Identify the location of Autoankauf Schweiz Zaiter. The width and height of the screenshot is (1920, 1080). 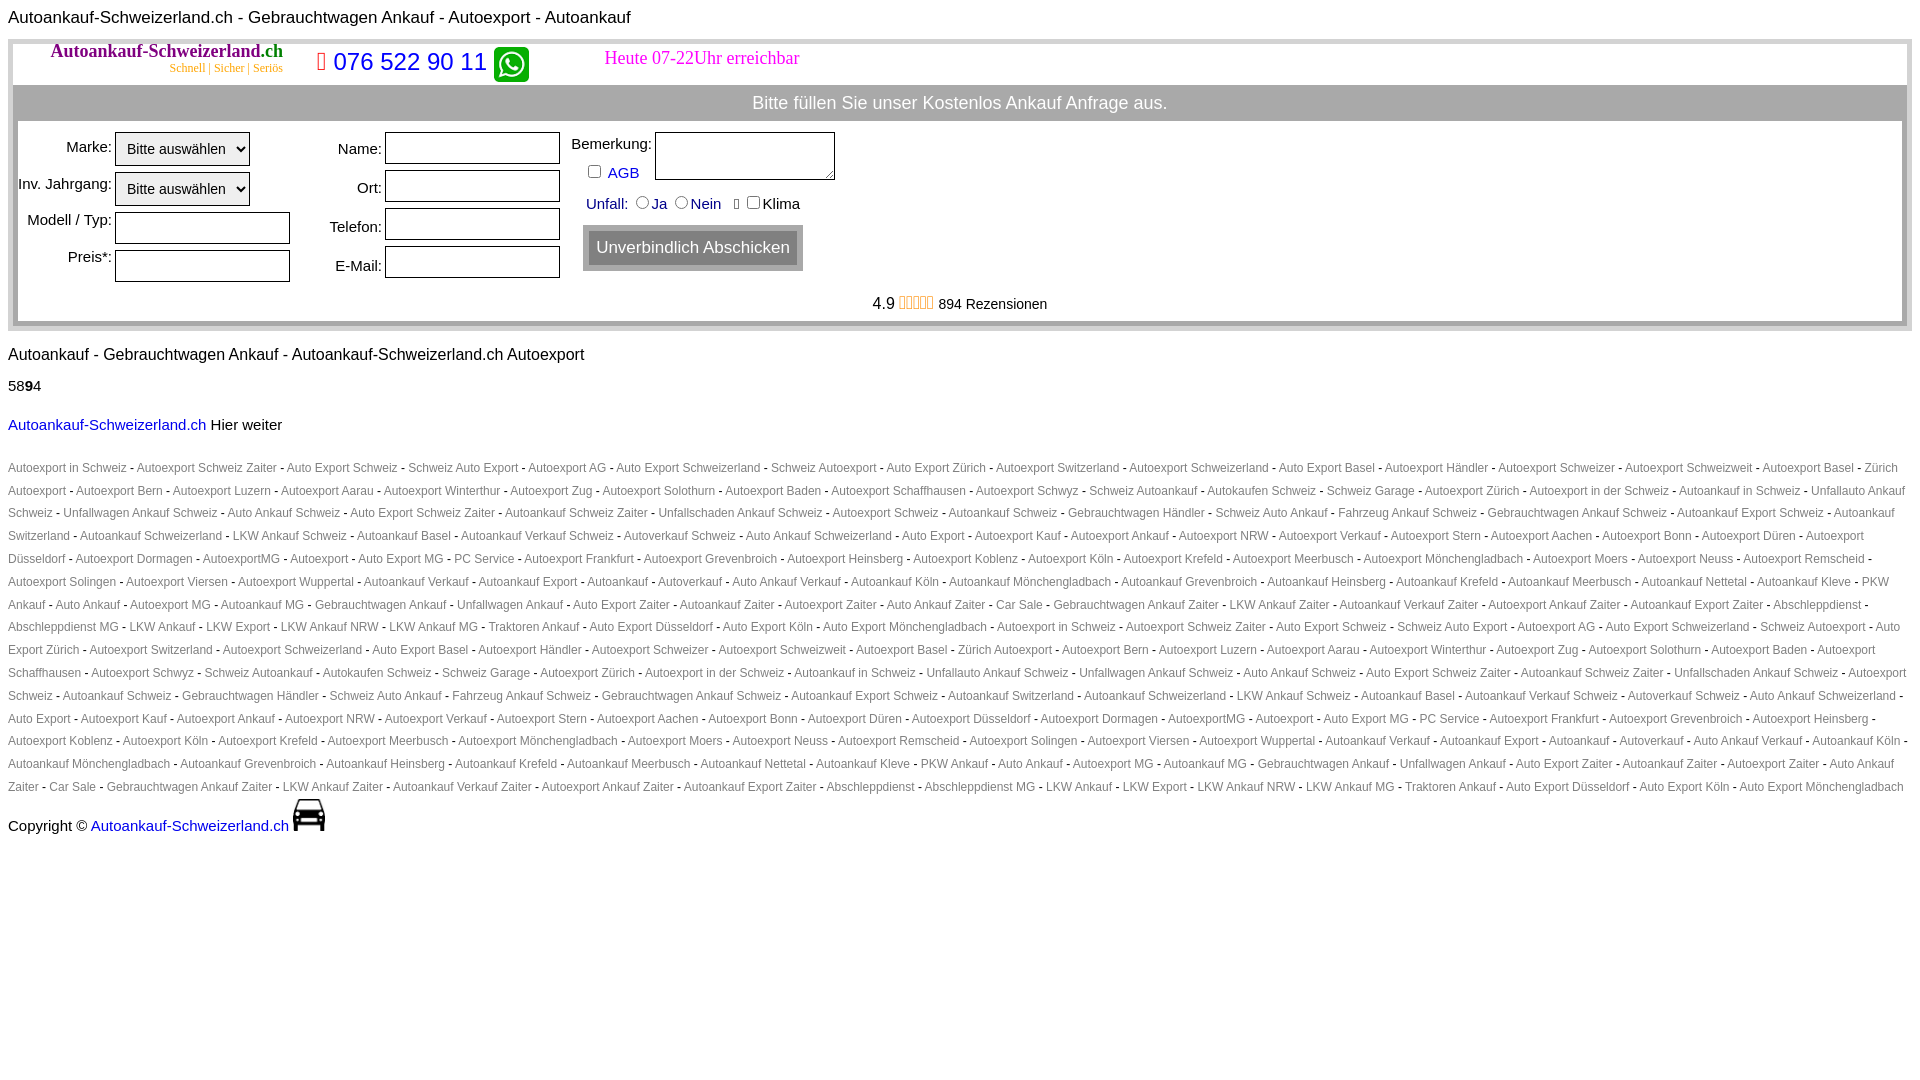
(1592, 673).